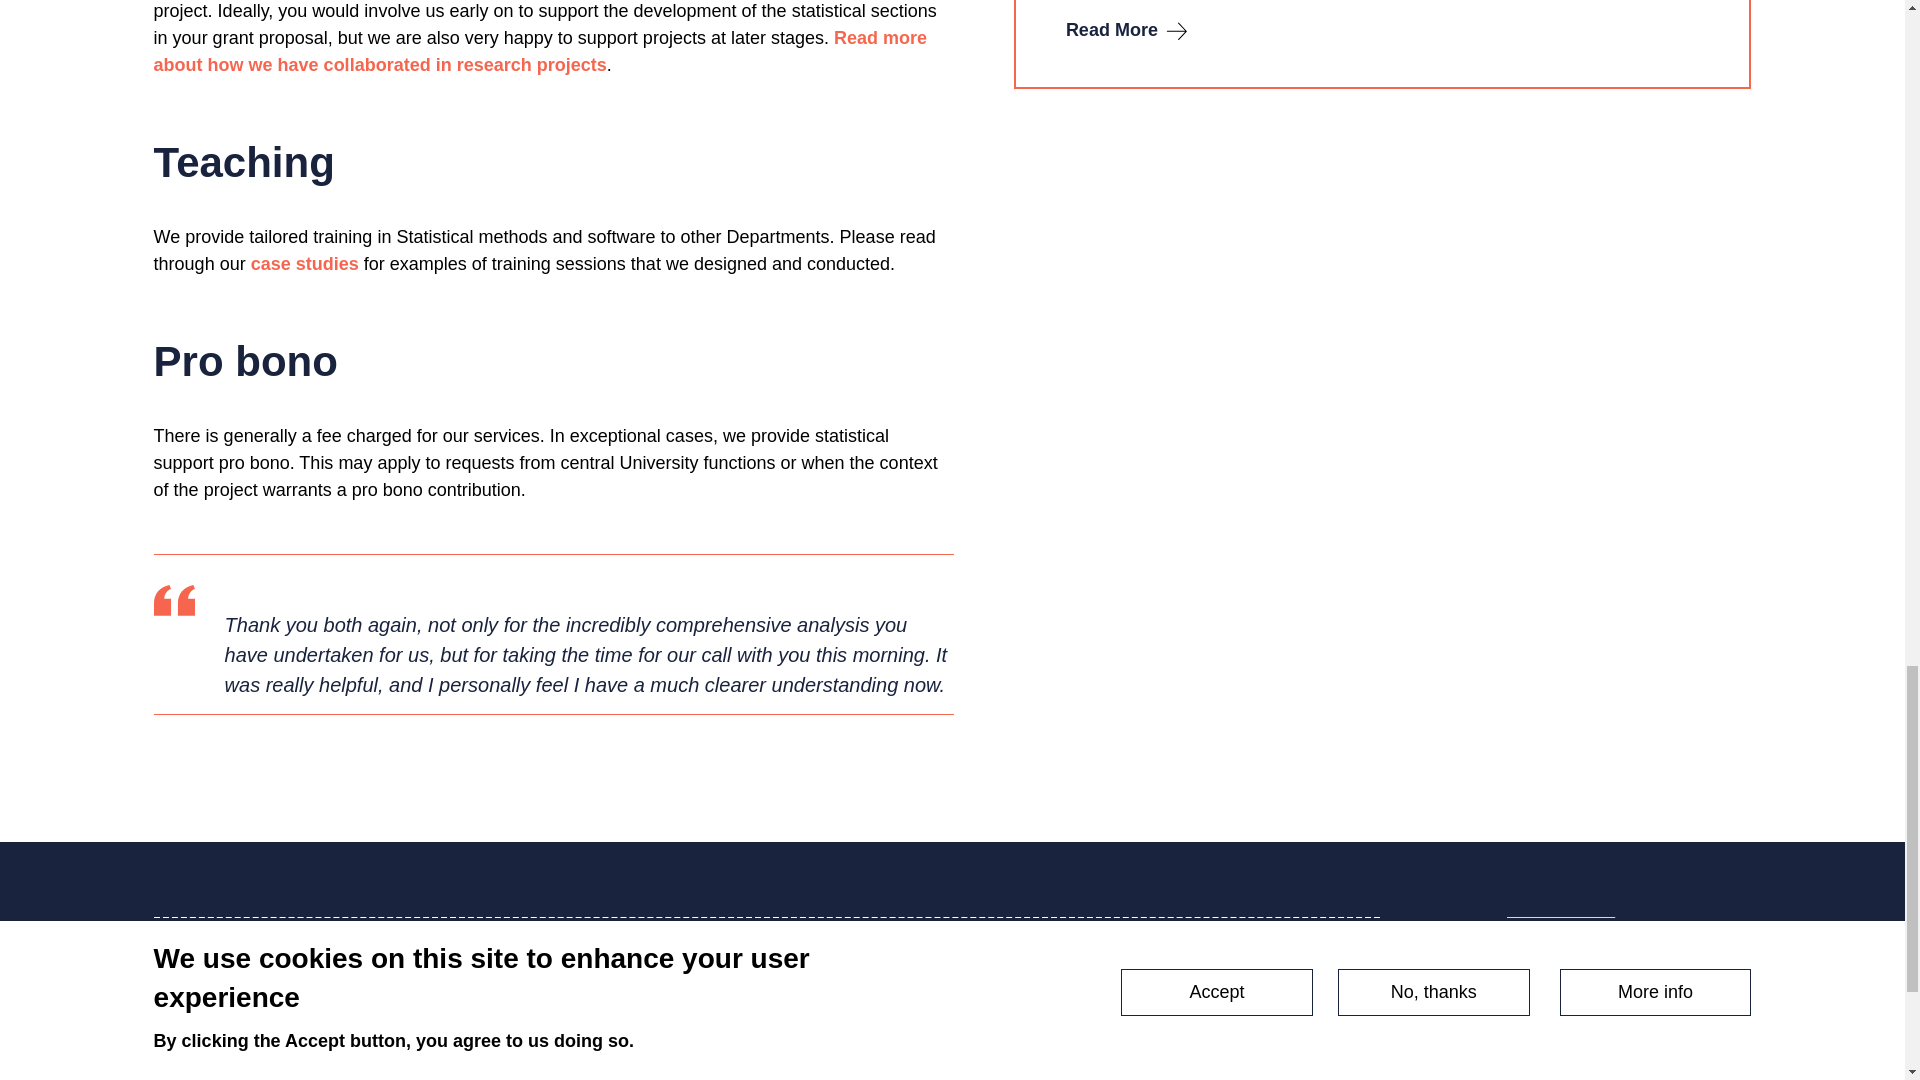 The image size is (1920, 1080). Describe the element at coordinates (238, 1046) in the screenshot. I see `Undergraduate study` at that location.